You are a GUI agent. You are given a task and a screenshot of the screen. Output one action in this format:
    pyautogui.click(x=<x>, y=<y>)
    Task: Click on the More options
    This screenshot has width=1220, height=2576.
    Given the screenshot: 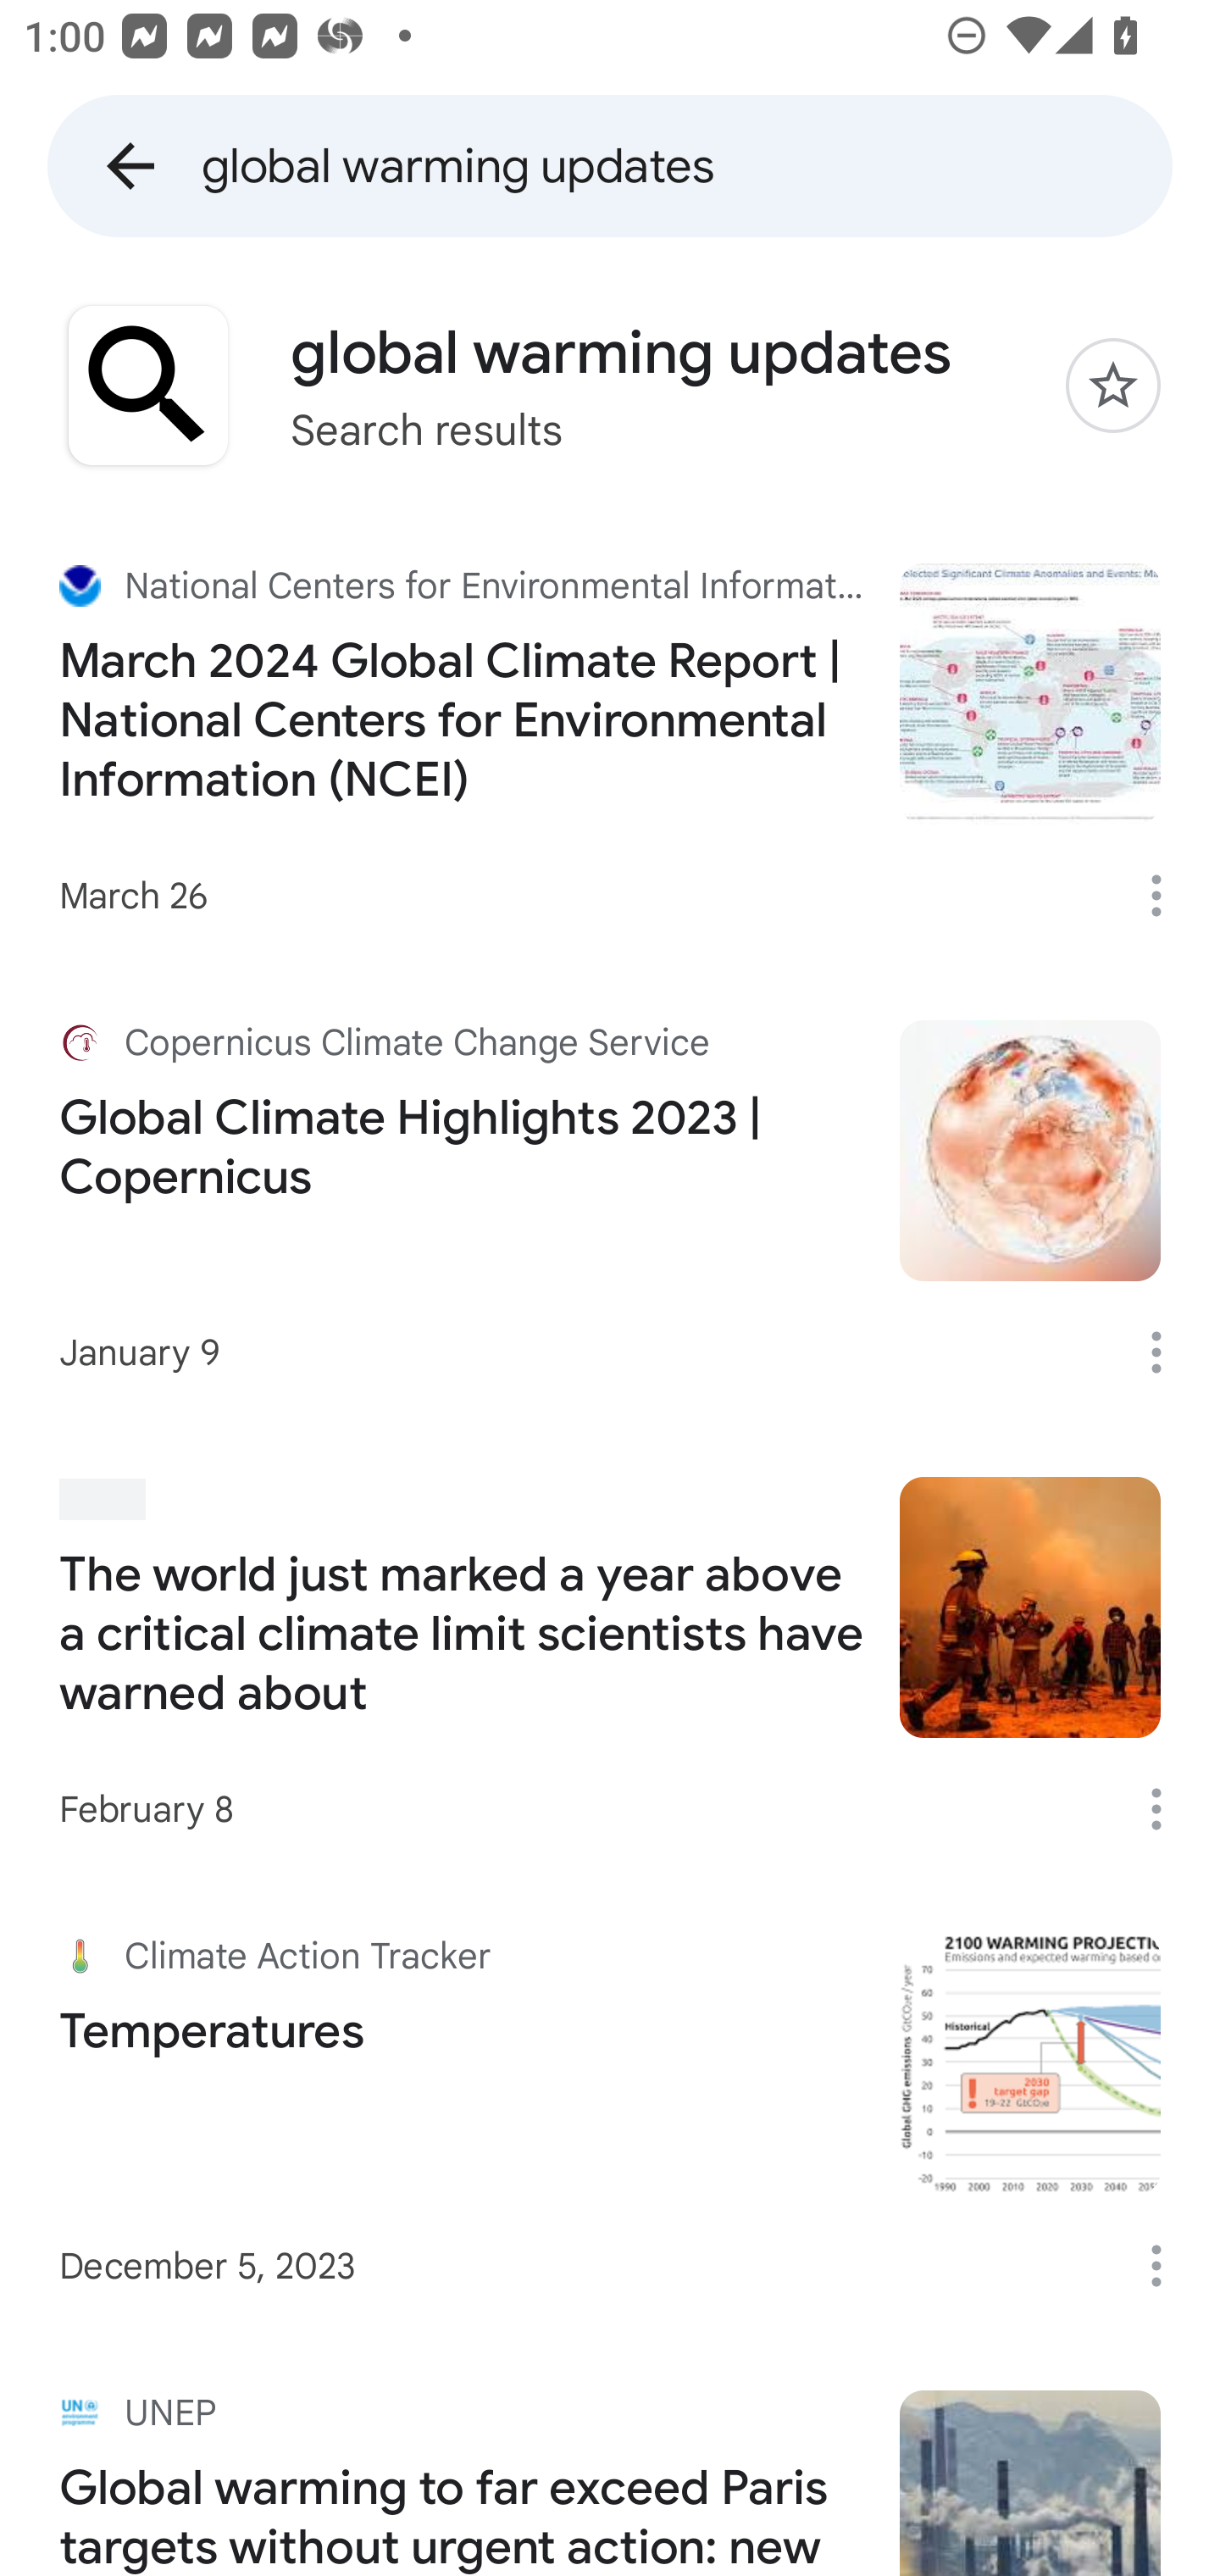 What is the action you would take?
    pyautogui.click(x=1167, y=1352)
    